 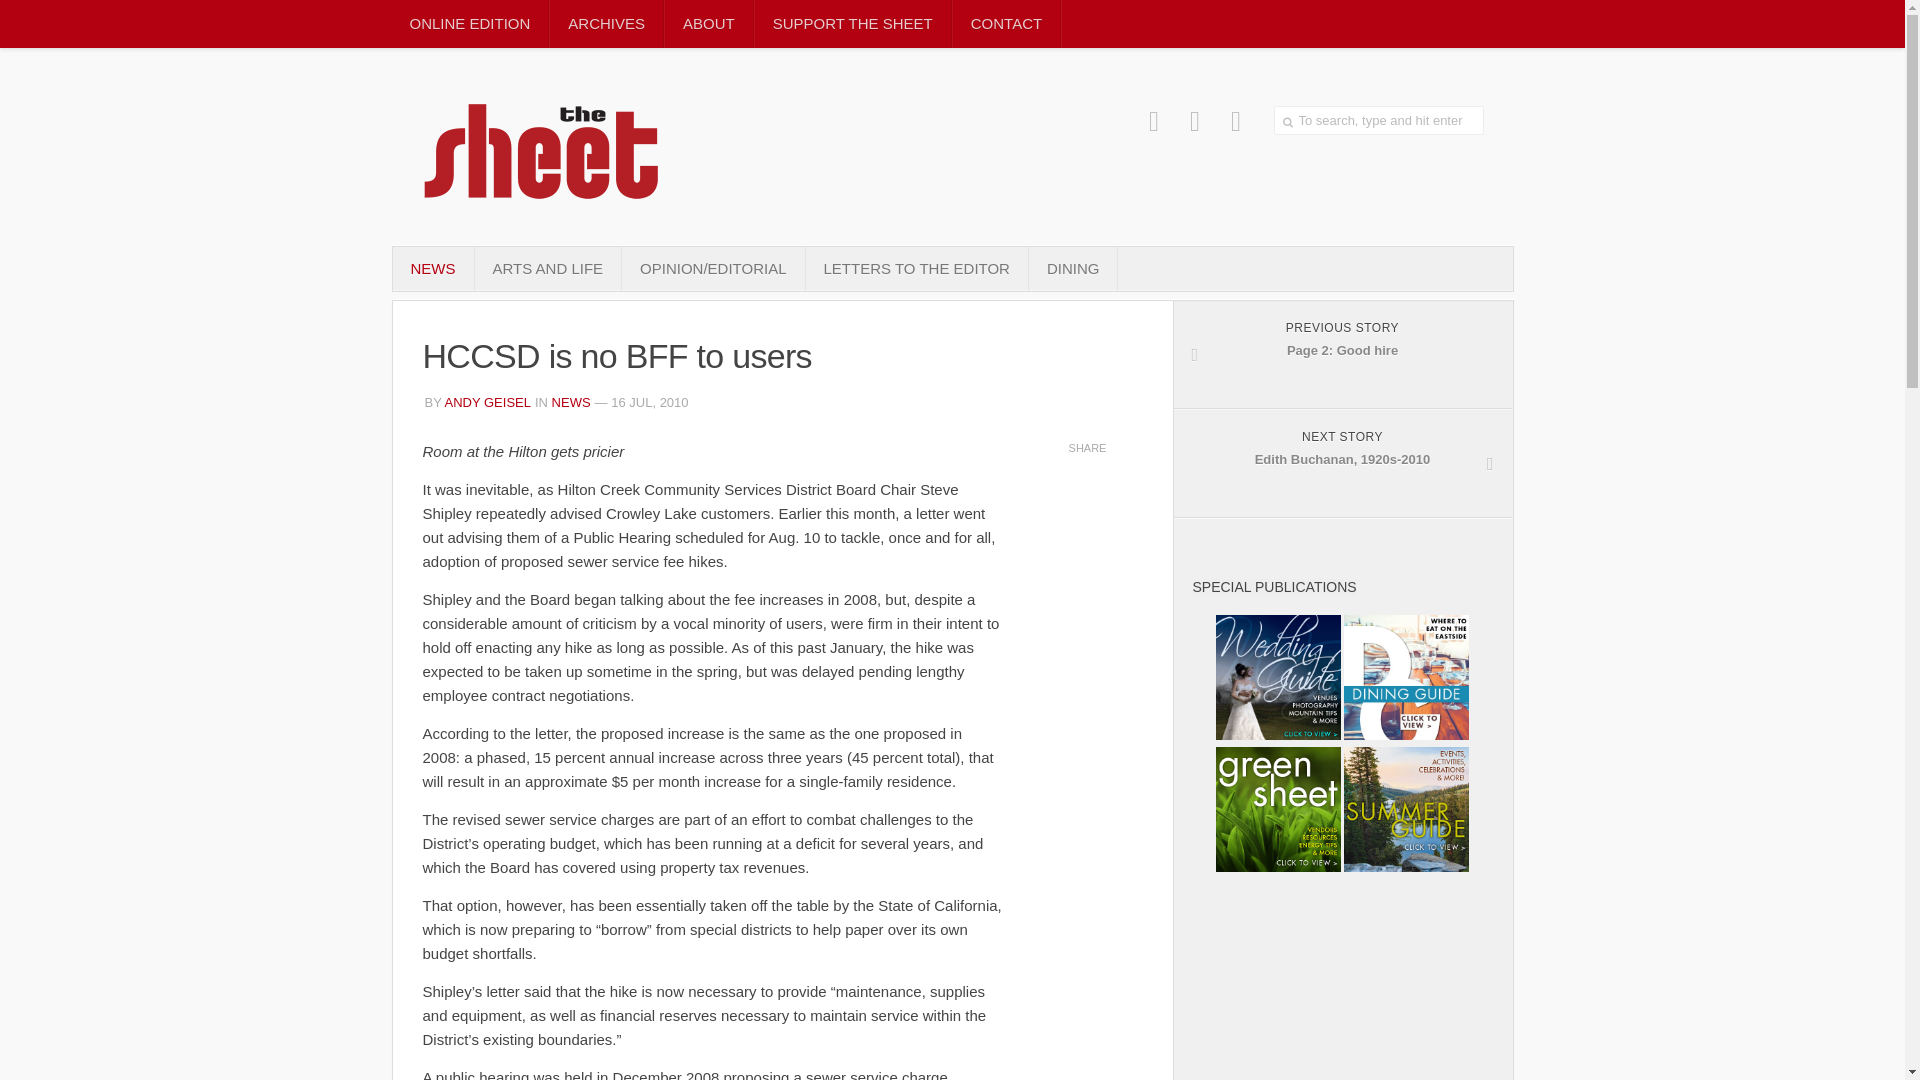 I want to click on LETTERS TO THE EDITOR, so click(x=1342, y=464).